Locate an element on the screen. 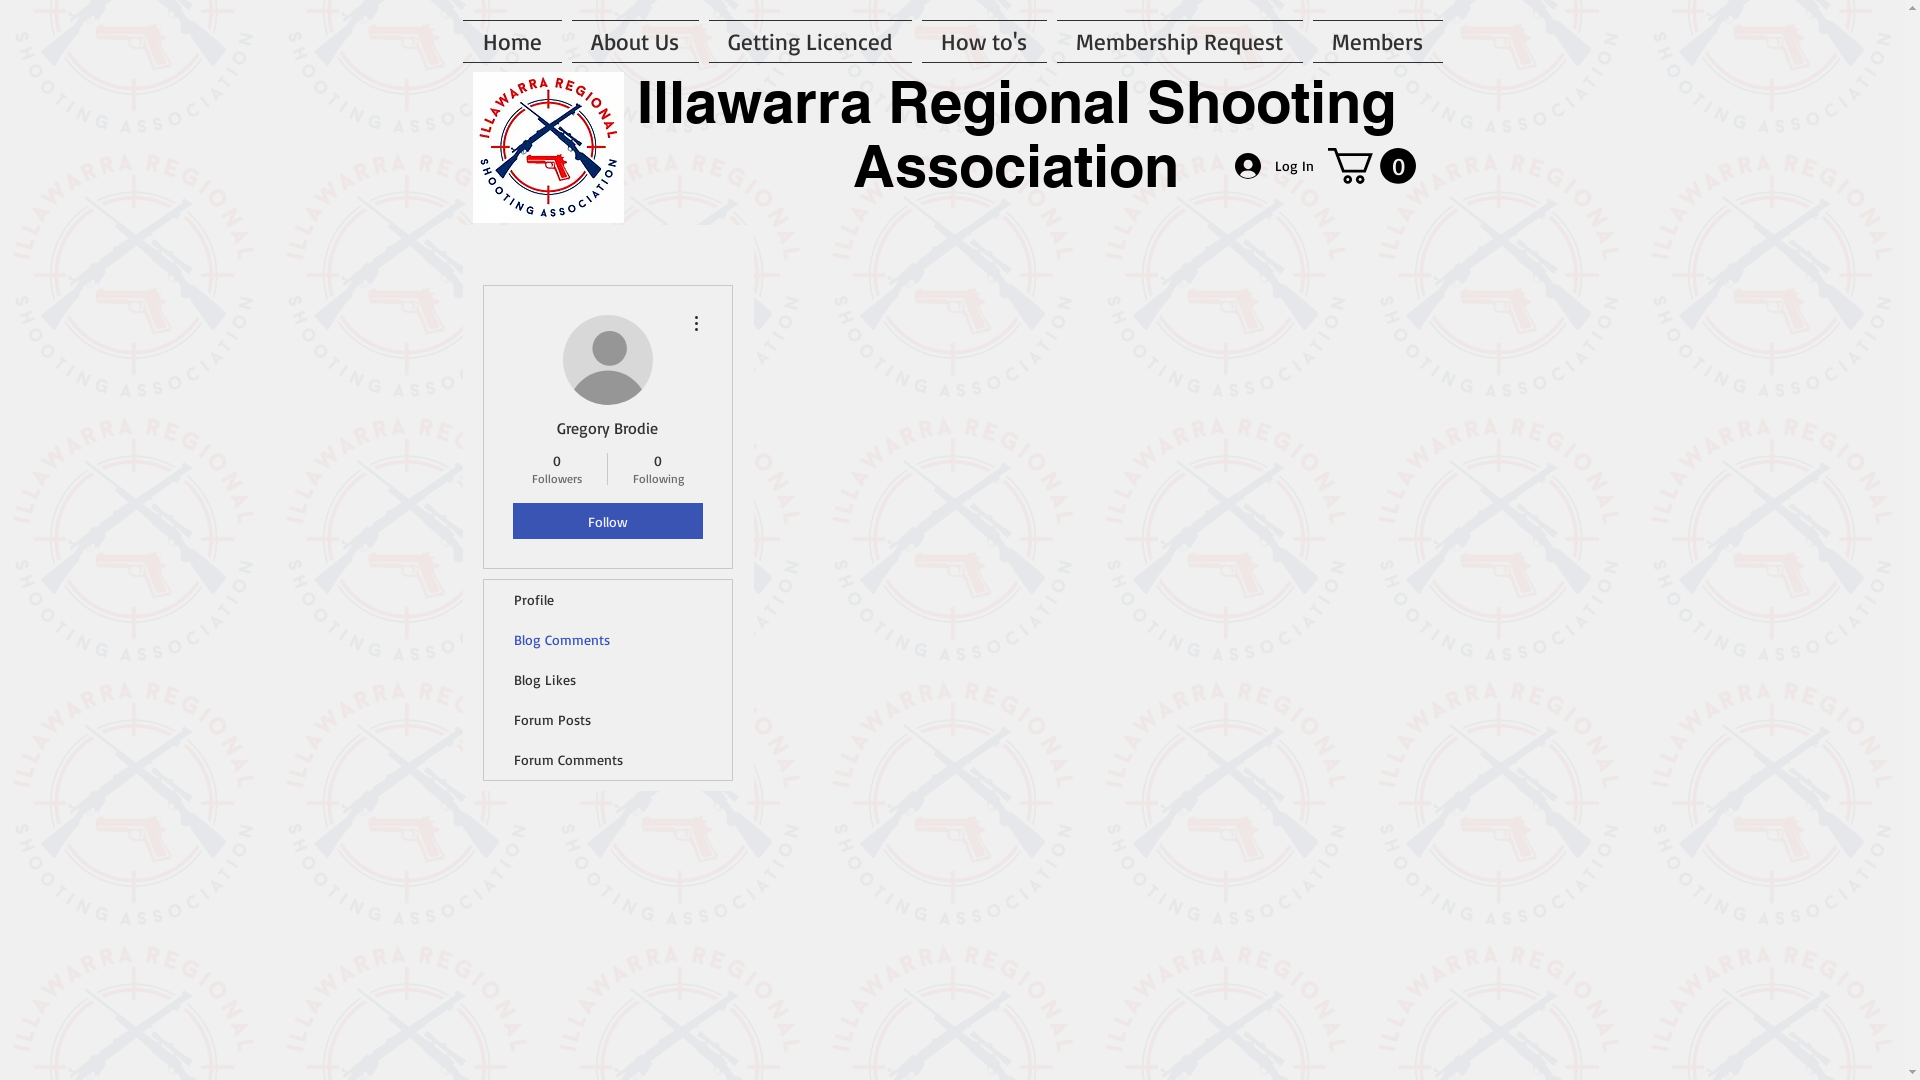 Image resolution: width=1920 pixels, height=1080 pixels. Members is located at coordinates (1376, 42).